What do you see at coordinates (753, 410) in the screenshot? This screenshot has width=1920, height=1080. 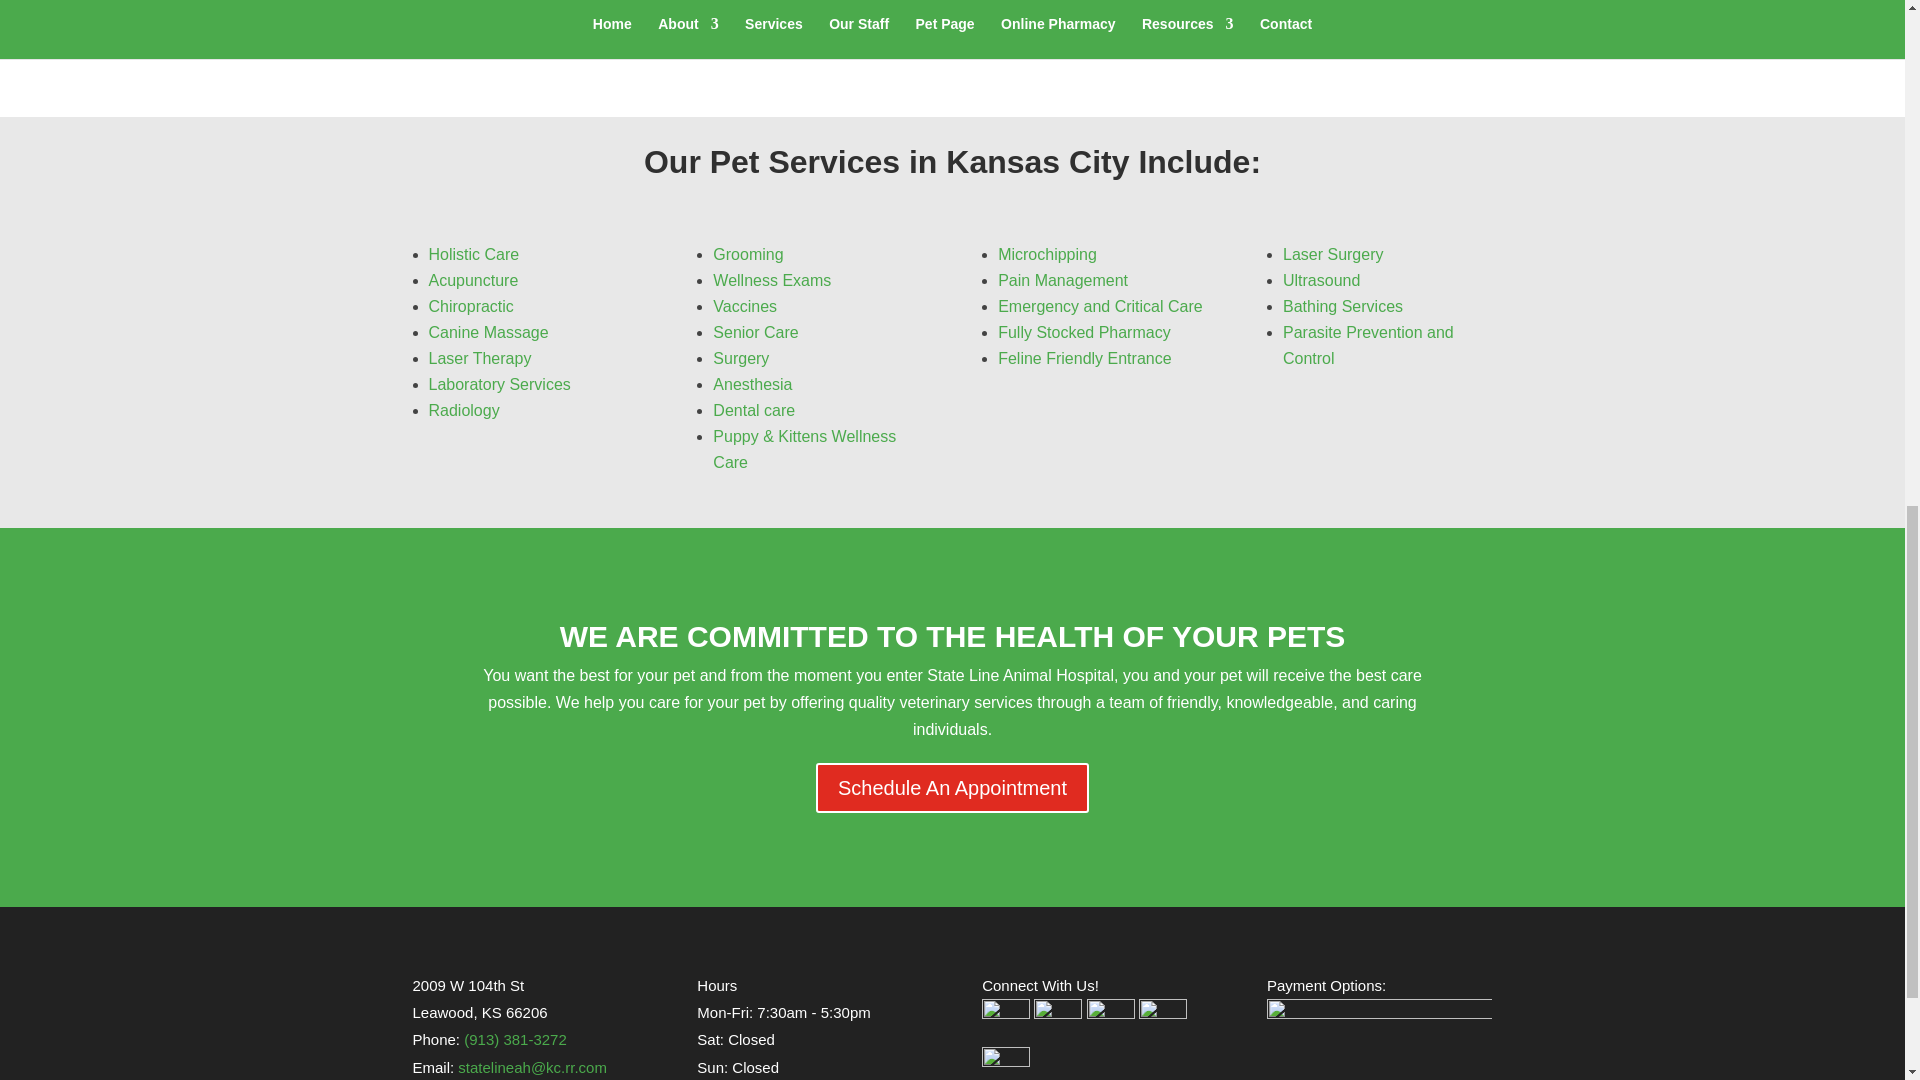 I see `Dental care` at bounding box center [753, 410].